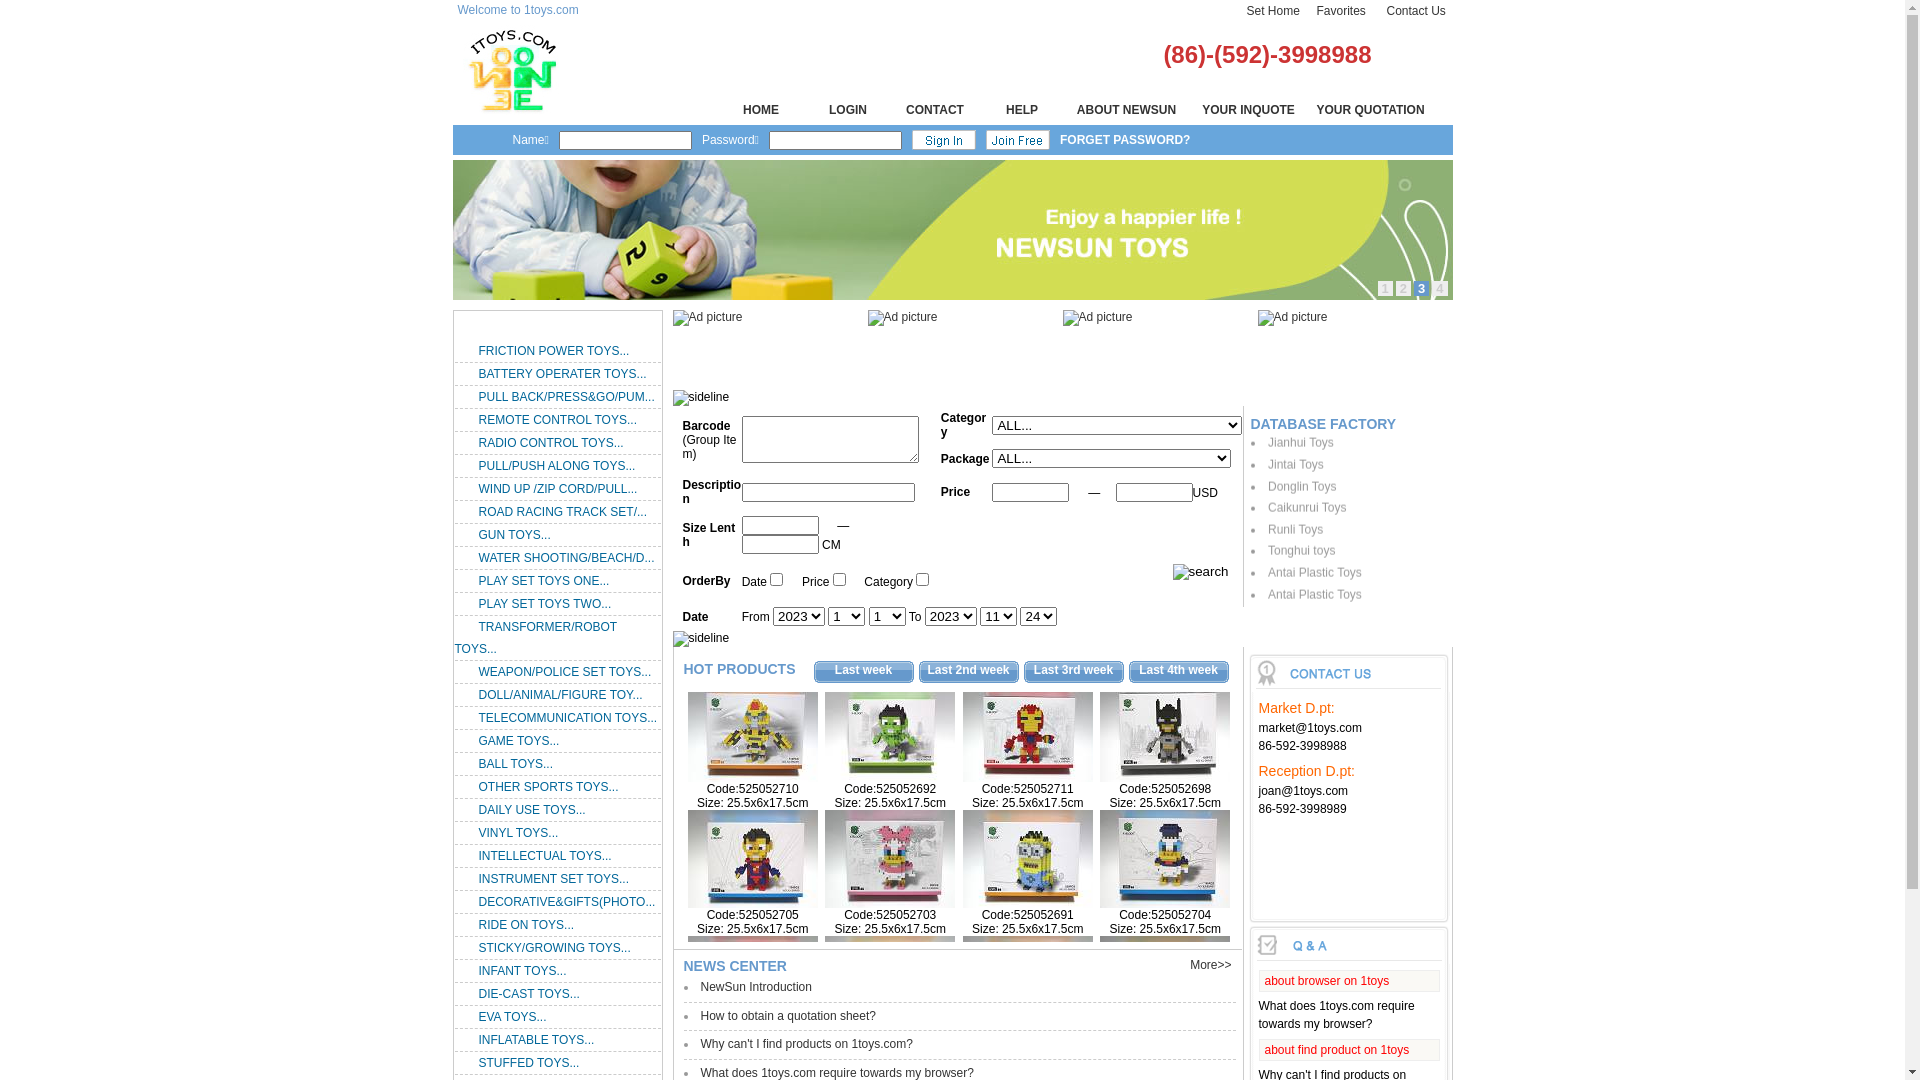 Image resolution: width=1920 pixels, height=1080 pixels. Describe the element at coordinates (806, 1044) in the screenshot. I see `Why can't I find products on 1toys.com?` at that location.